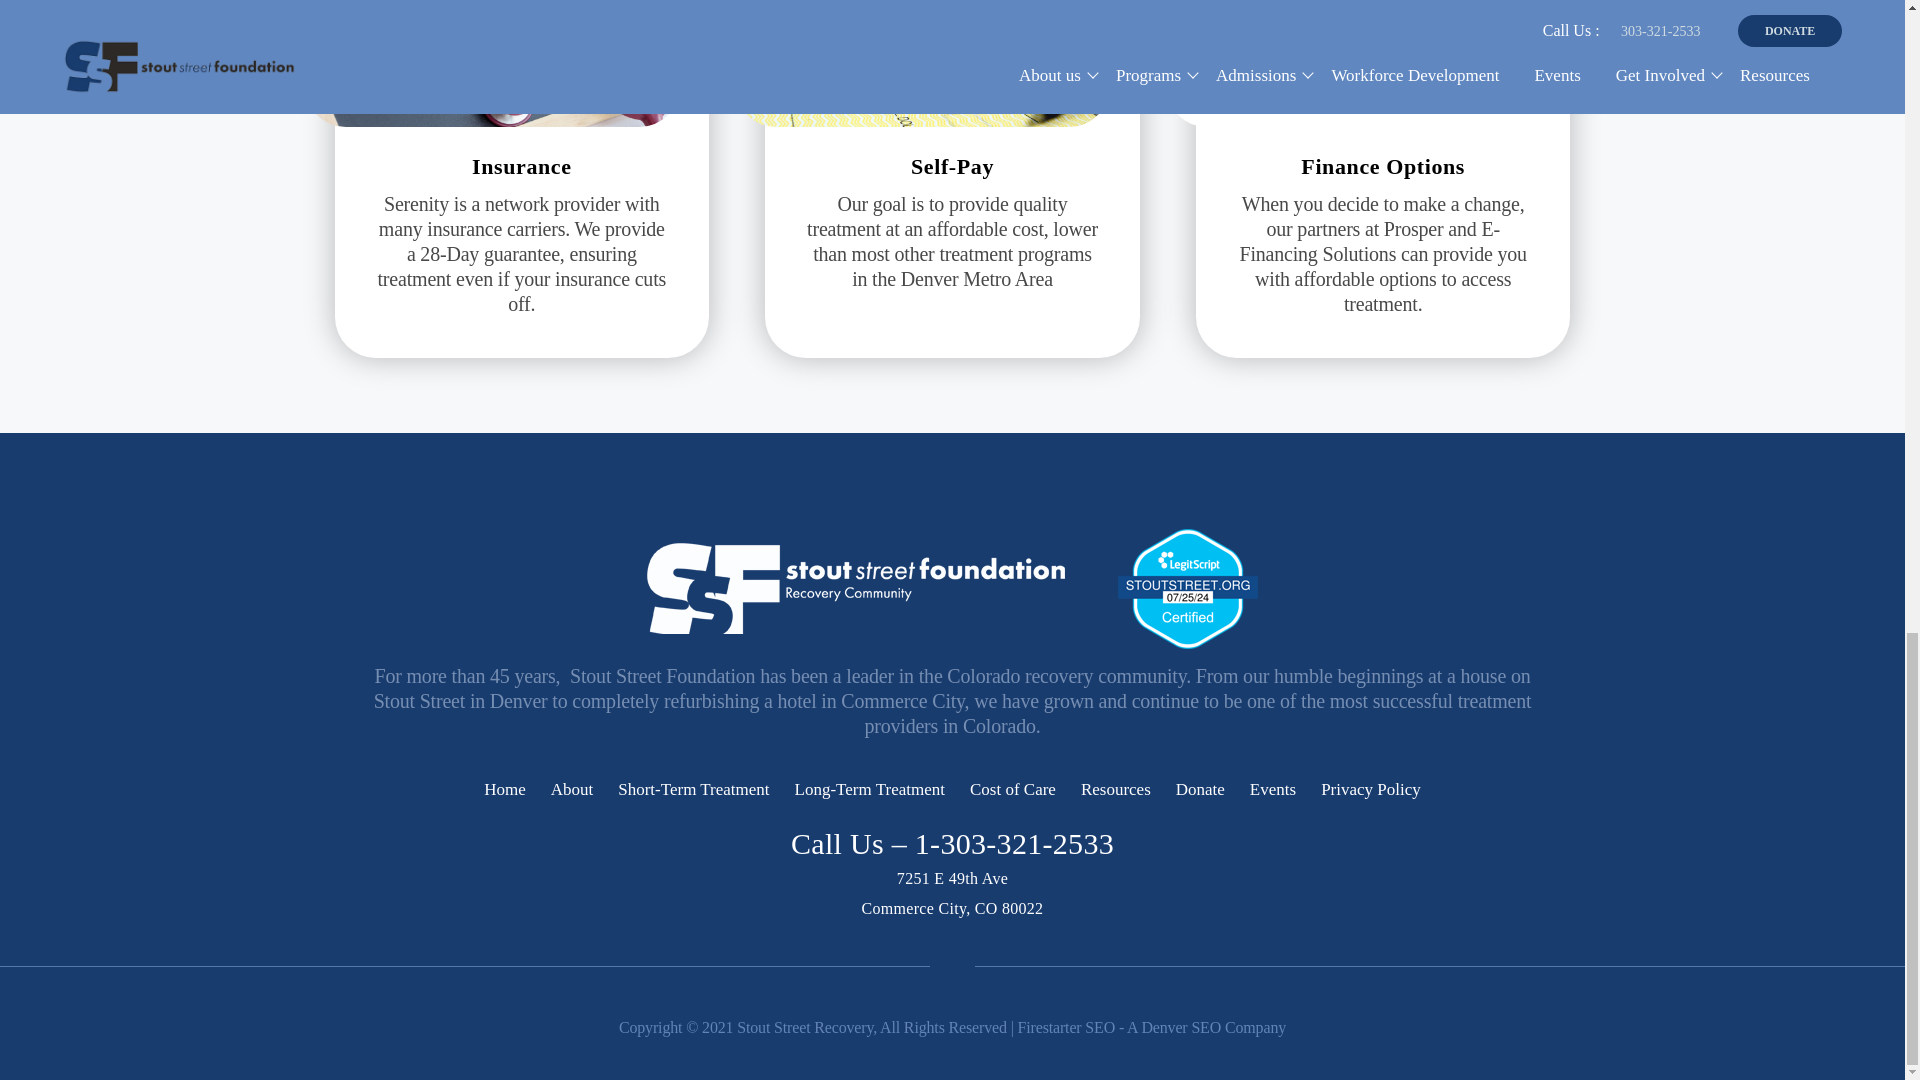 The image size is (1920, 1080). I want to click on Long-Term Treatment, so click(869, 789).